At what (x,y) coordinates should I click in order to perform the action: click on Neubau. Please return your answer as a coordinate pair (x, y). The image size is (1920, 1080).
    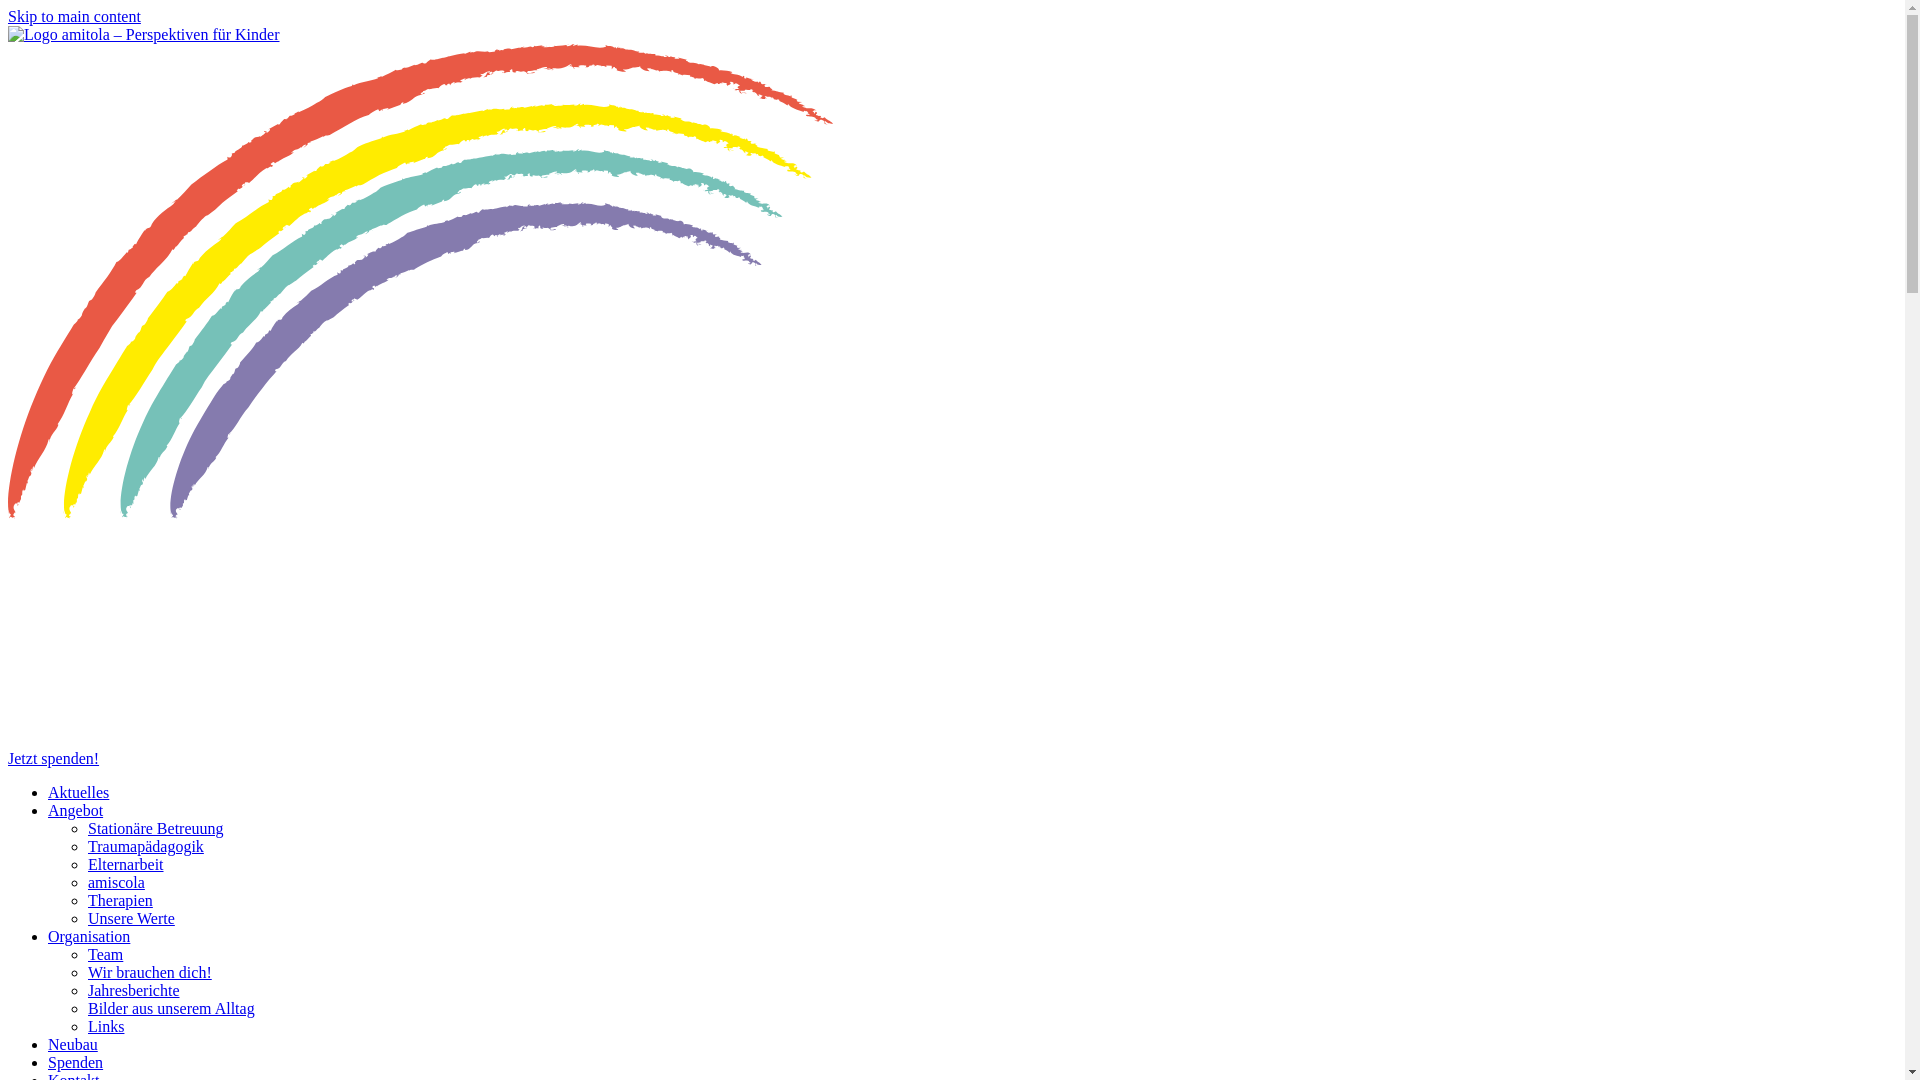
    Looking at the image, I should click on (73, 1044).